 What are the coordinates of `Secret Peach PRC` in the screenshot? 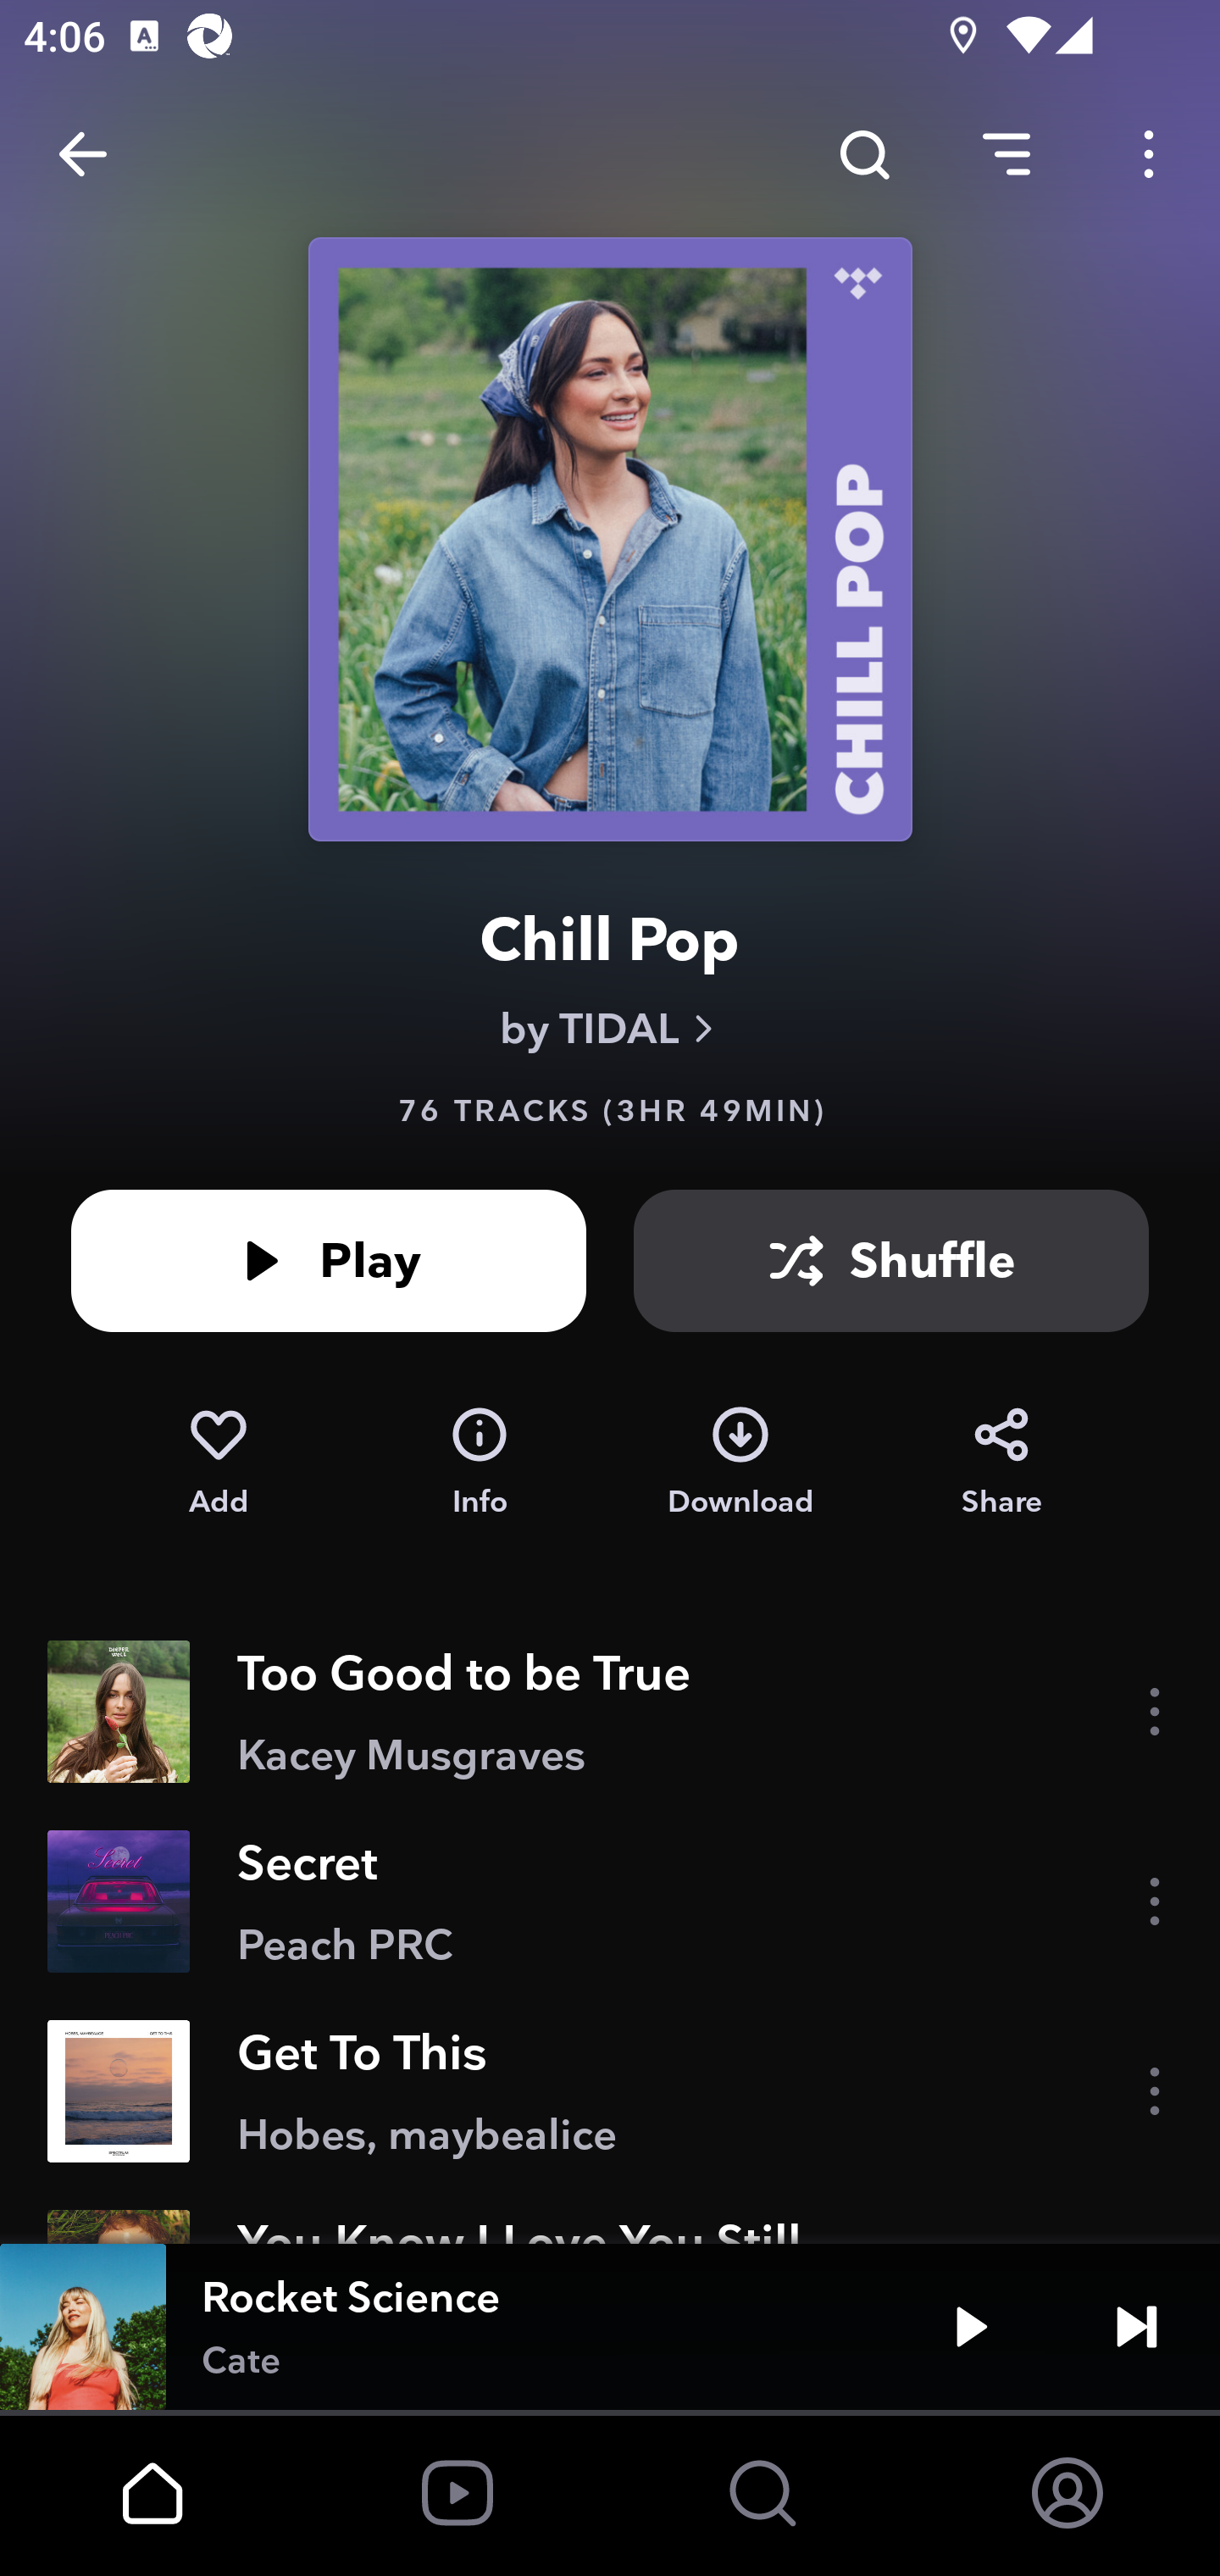 It's located at (610, 1901).